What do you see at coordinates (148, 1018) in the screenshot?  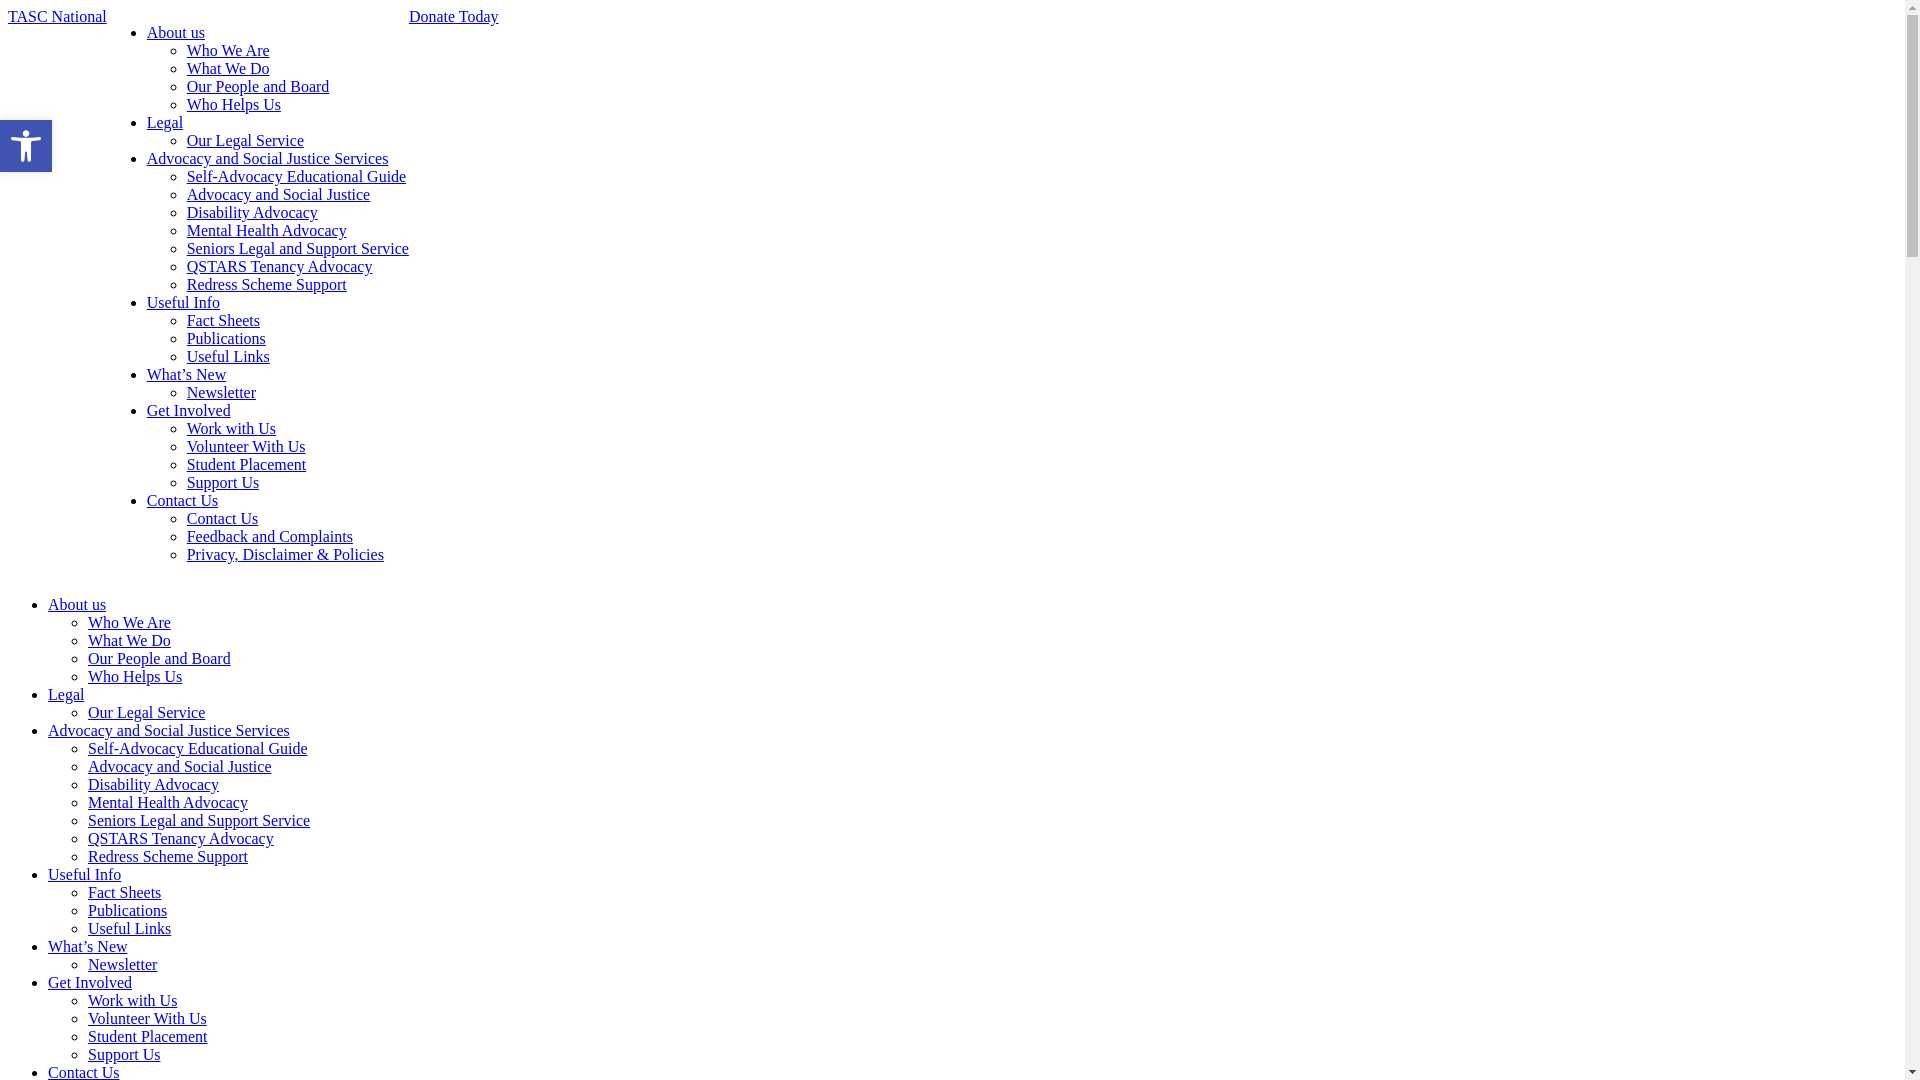 I see `Volunteer With Us` at bounding box center [148, 1018].